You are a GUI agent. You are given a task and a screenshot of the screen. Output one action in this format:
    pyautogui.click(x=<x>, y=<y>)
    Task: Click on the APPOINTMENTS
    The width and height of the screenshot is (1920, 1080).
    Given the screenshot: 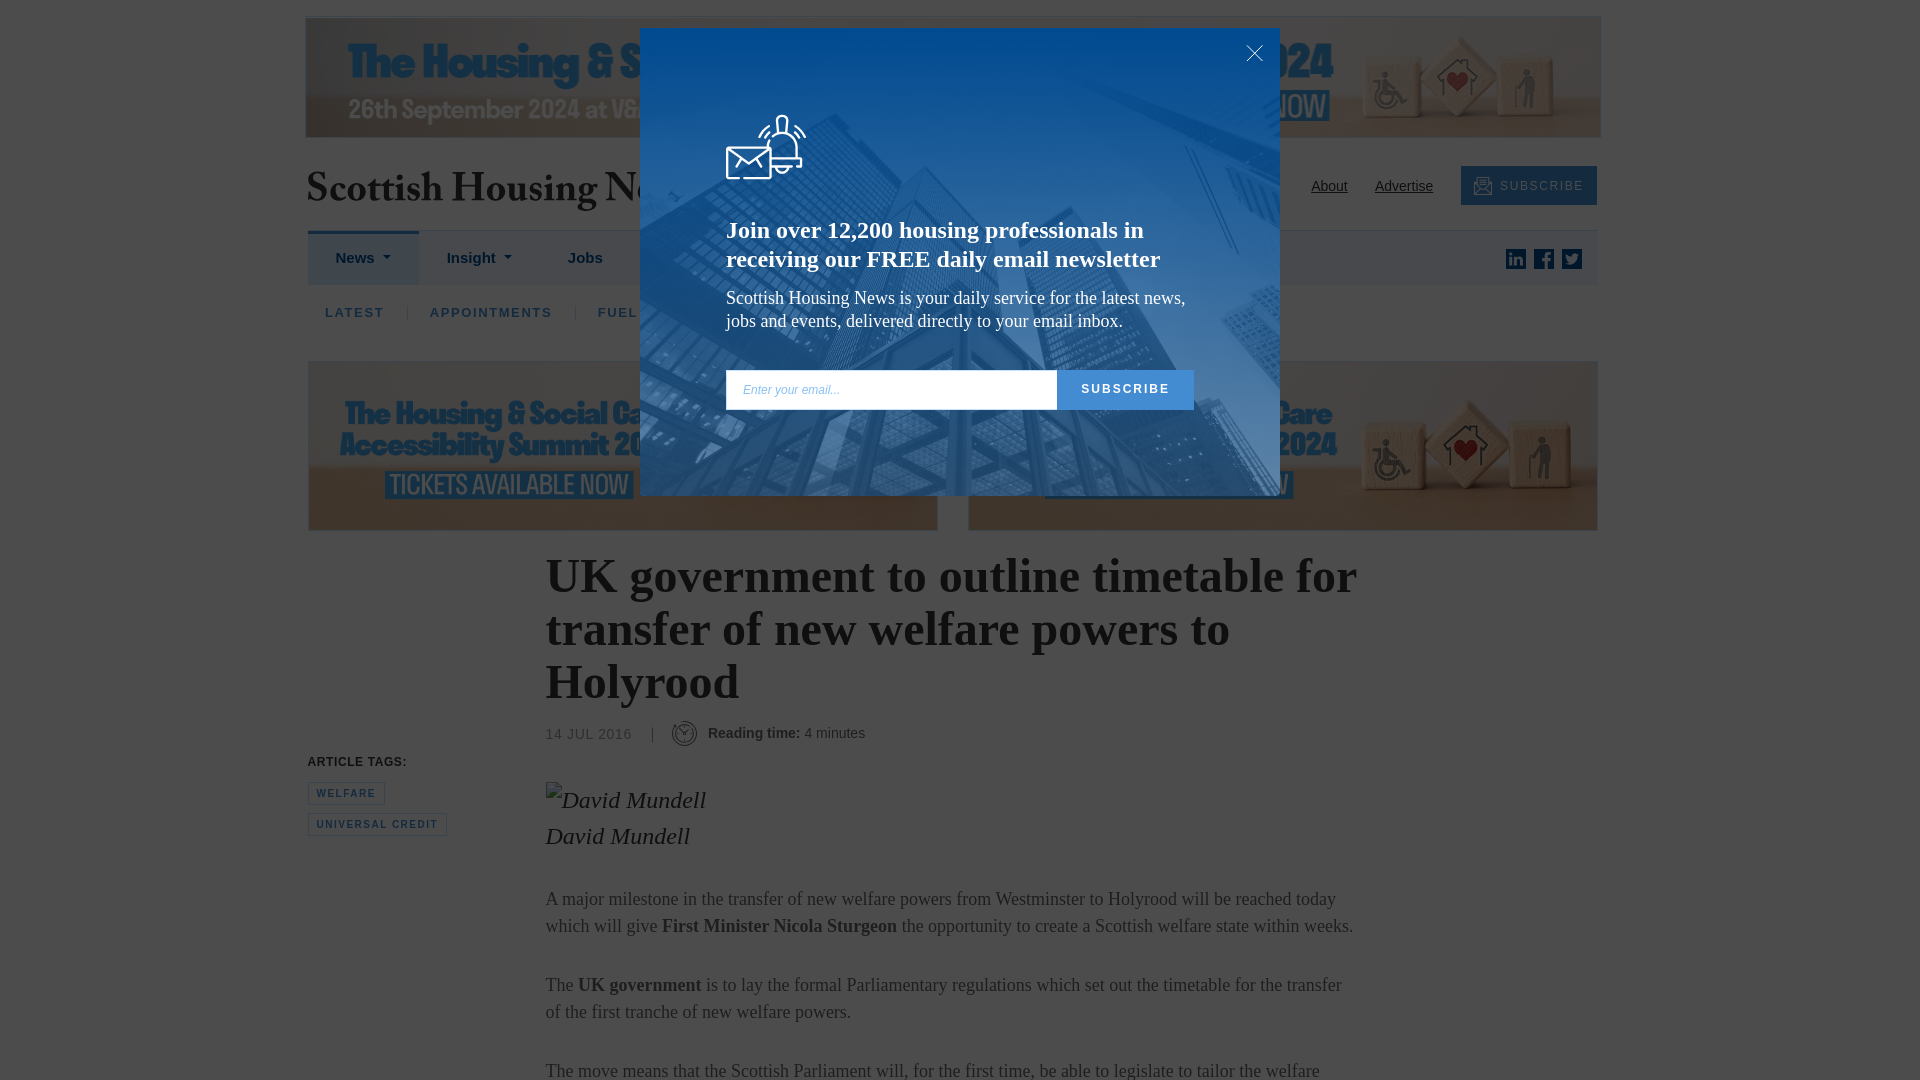 What is the action you would take?
    pyautogui.click(x=491, y=312)
    